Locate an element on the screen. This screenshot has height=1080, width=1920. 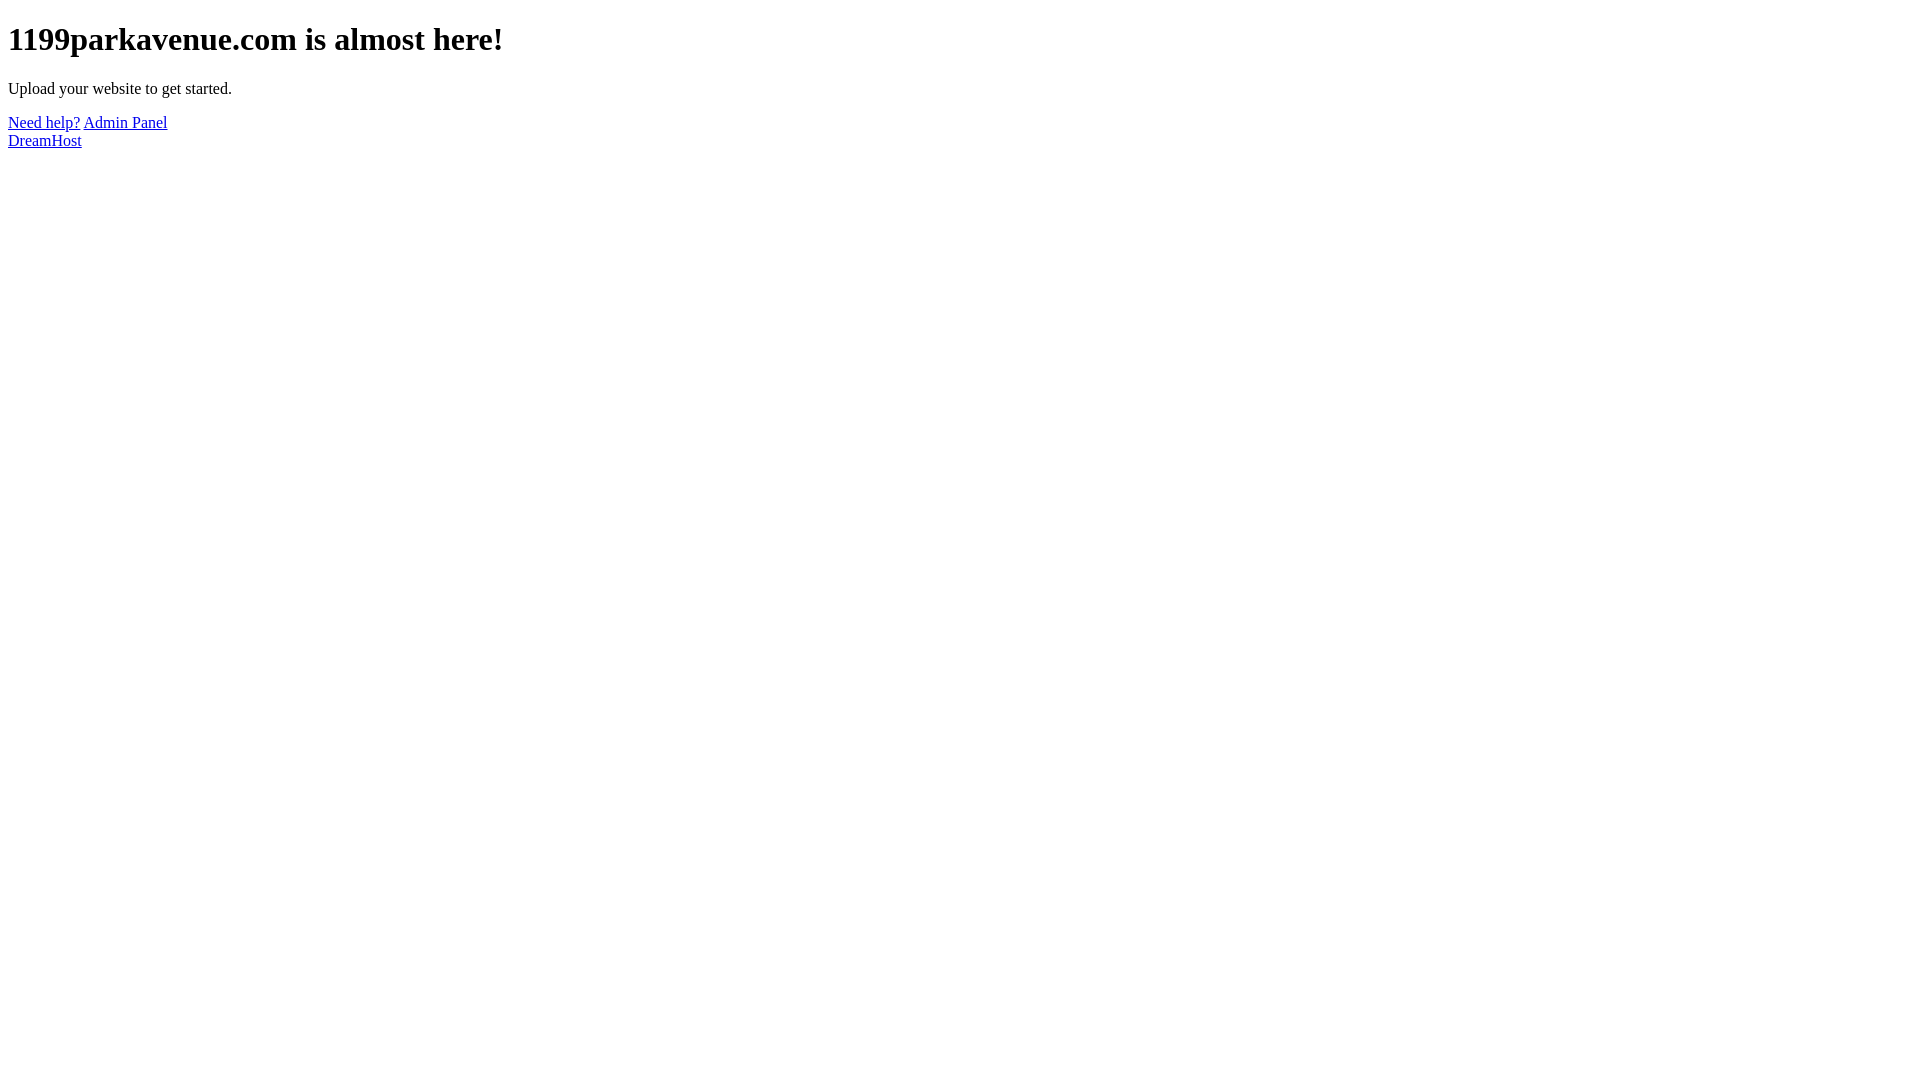
Need help? is located at coordinates (44, 122).